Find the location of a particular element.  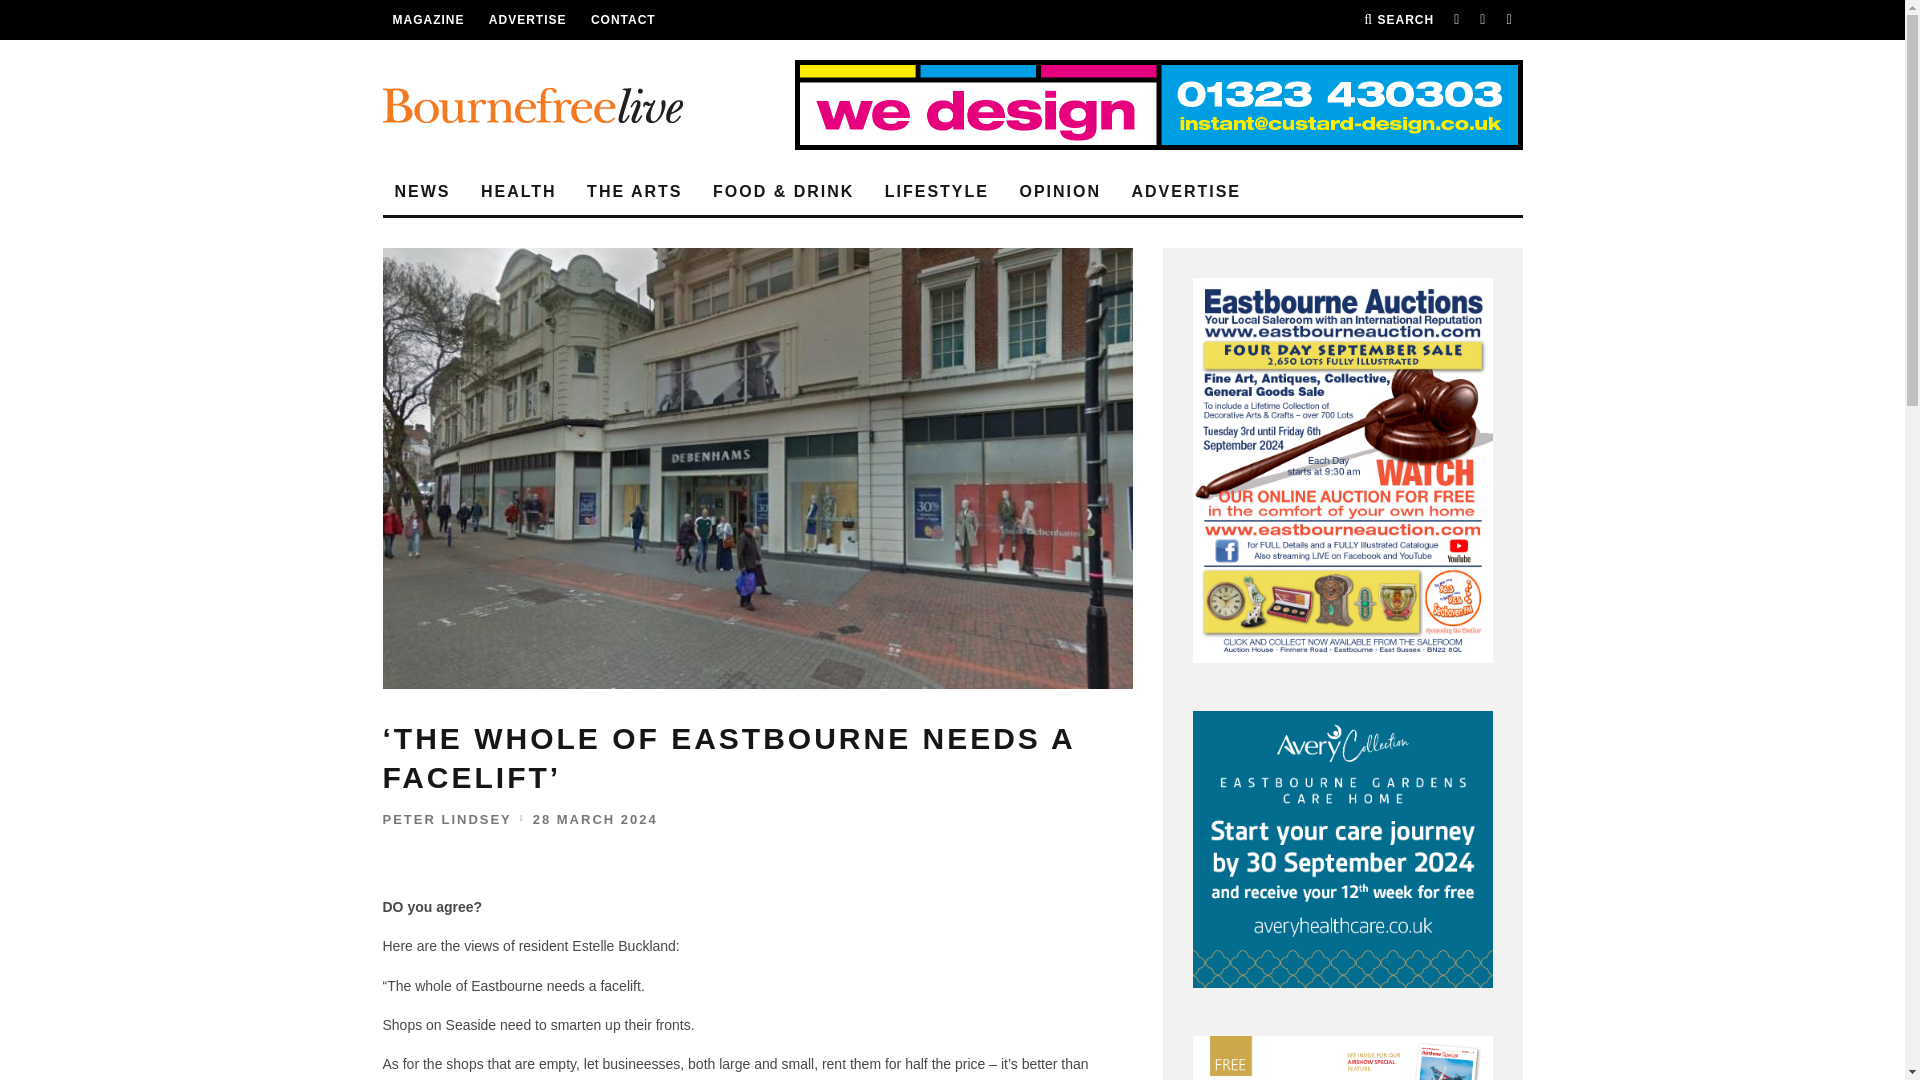

NEWS is located at coordinates (422, 192).